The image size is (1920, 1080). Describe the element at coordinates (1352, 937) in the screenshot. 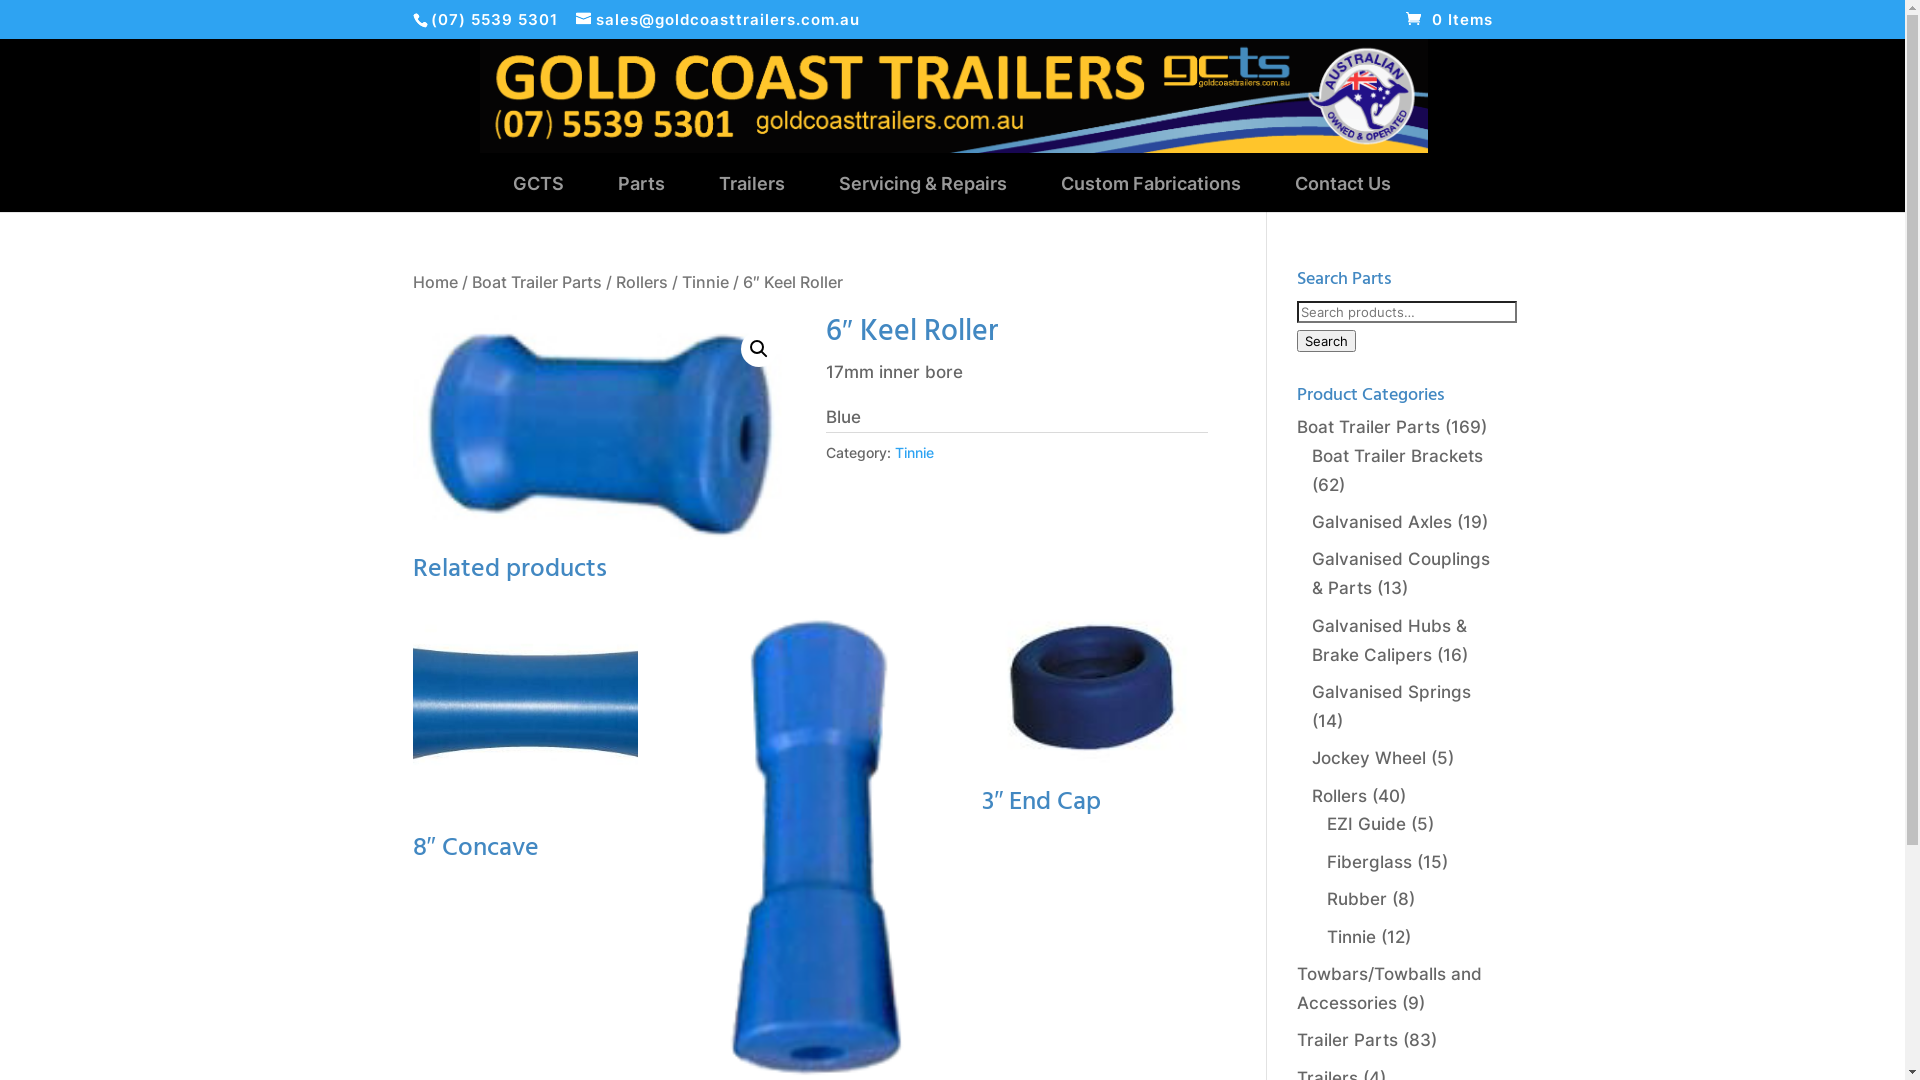

I see `Tinnie` at that location.